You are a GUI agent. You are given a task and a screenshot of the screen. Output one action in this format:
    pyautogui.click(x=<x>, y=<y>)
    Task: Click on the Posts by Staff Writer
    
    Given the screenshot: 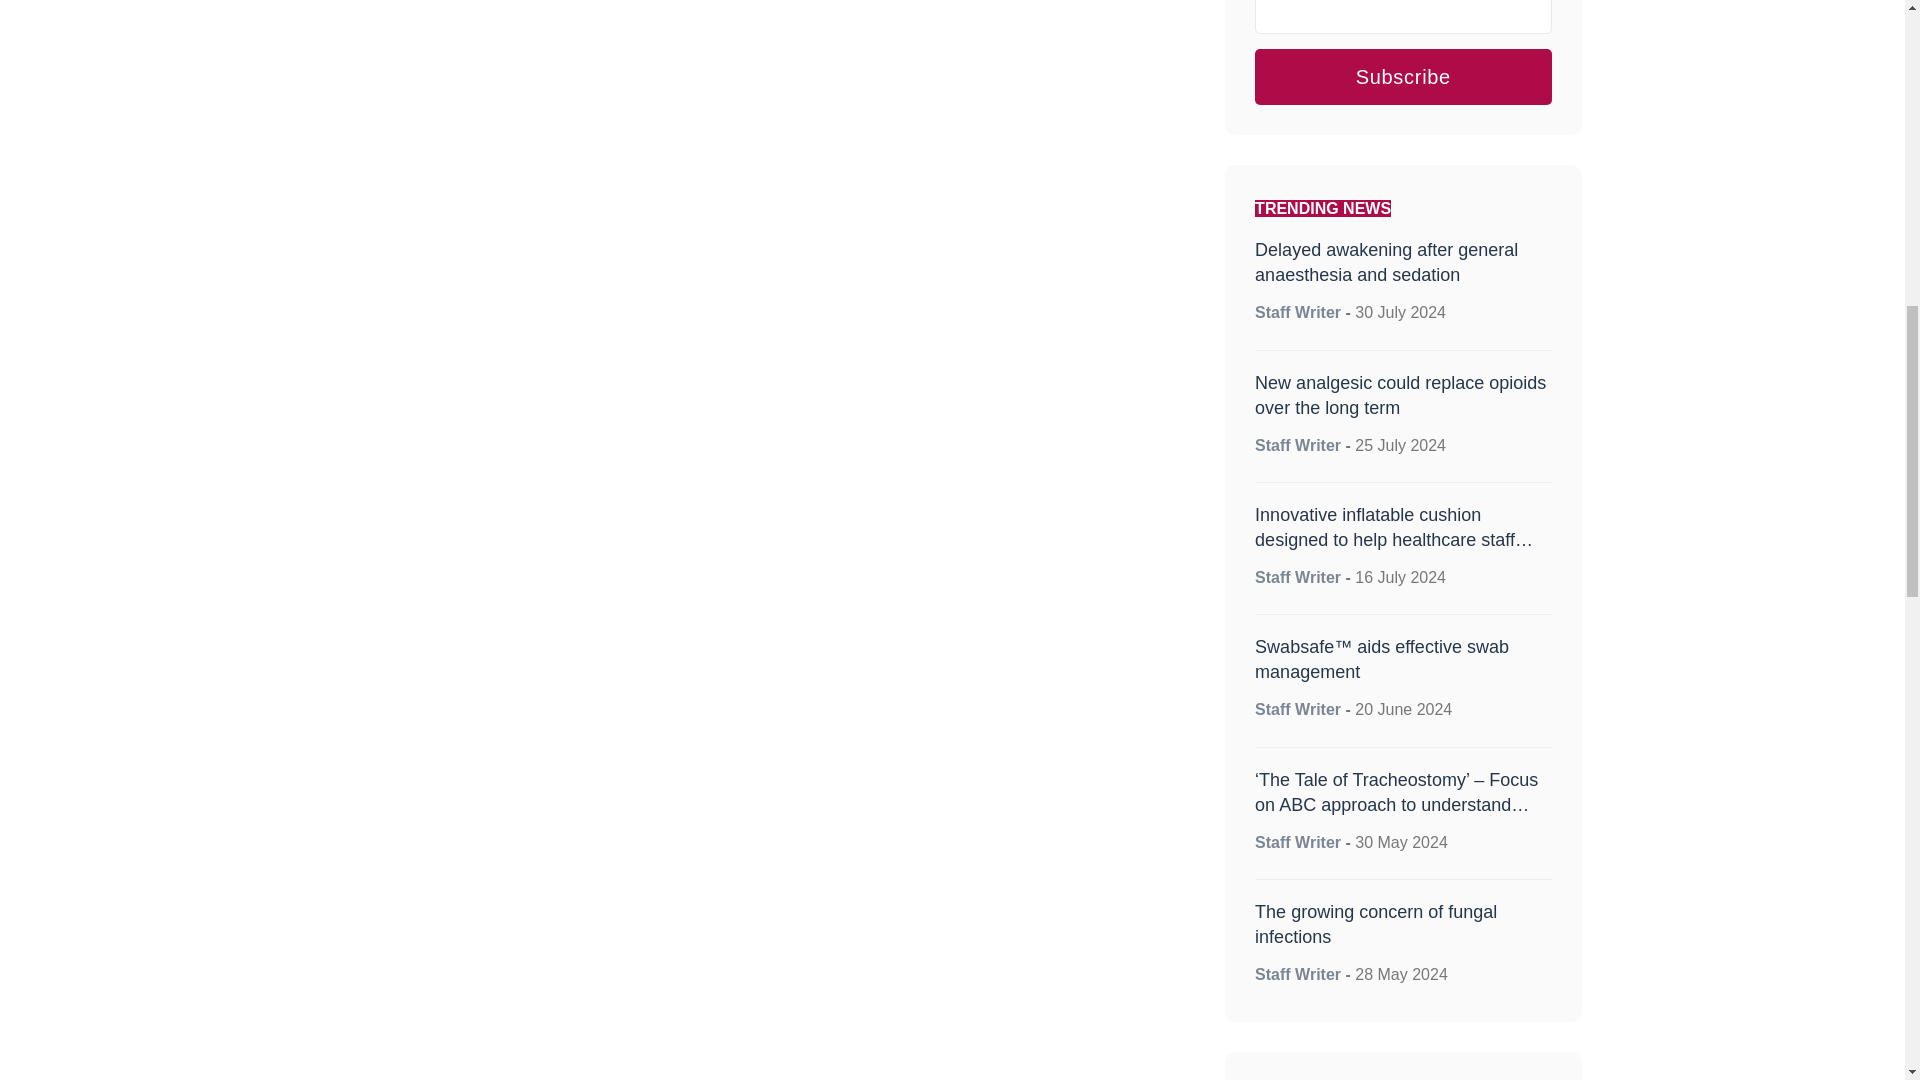 What is the action you would take?
    pyautogui.click(x=1298, y=842)
    